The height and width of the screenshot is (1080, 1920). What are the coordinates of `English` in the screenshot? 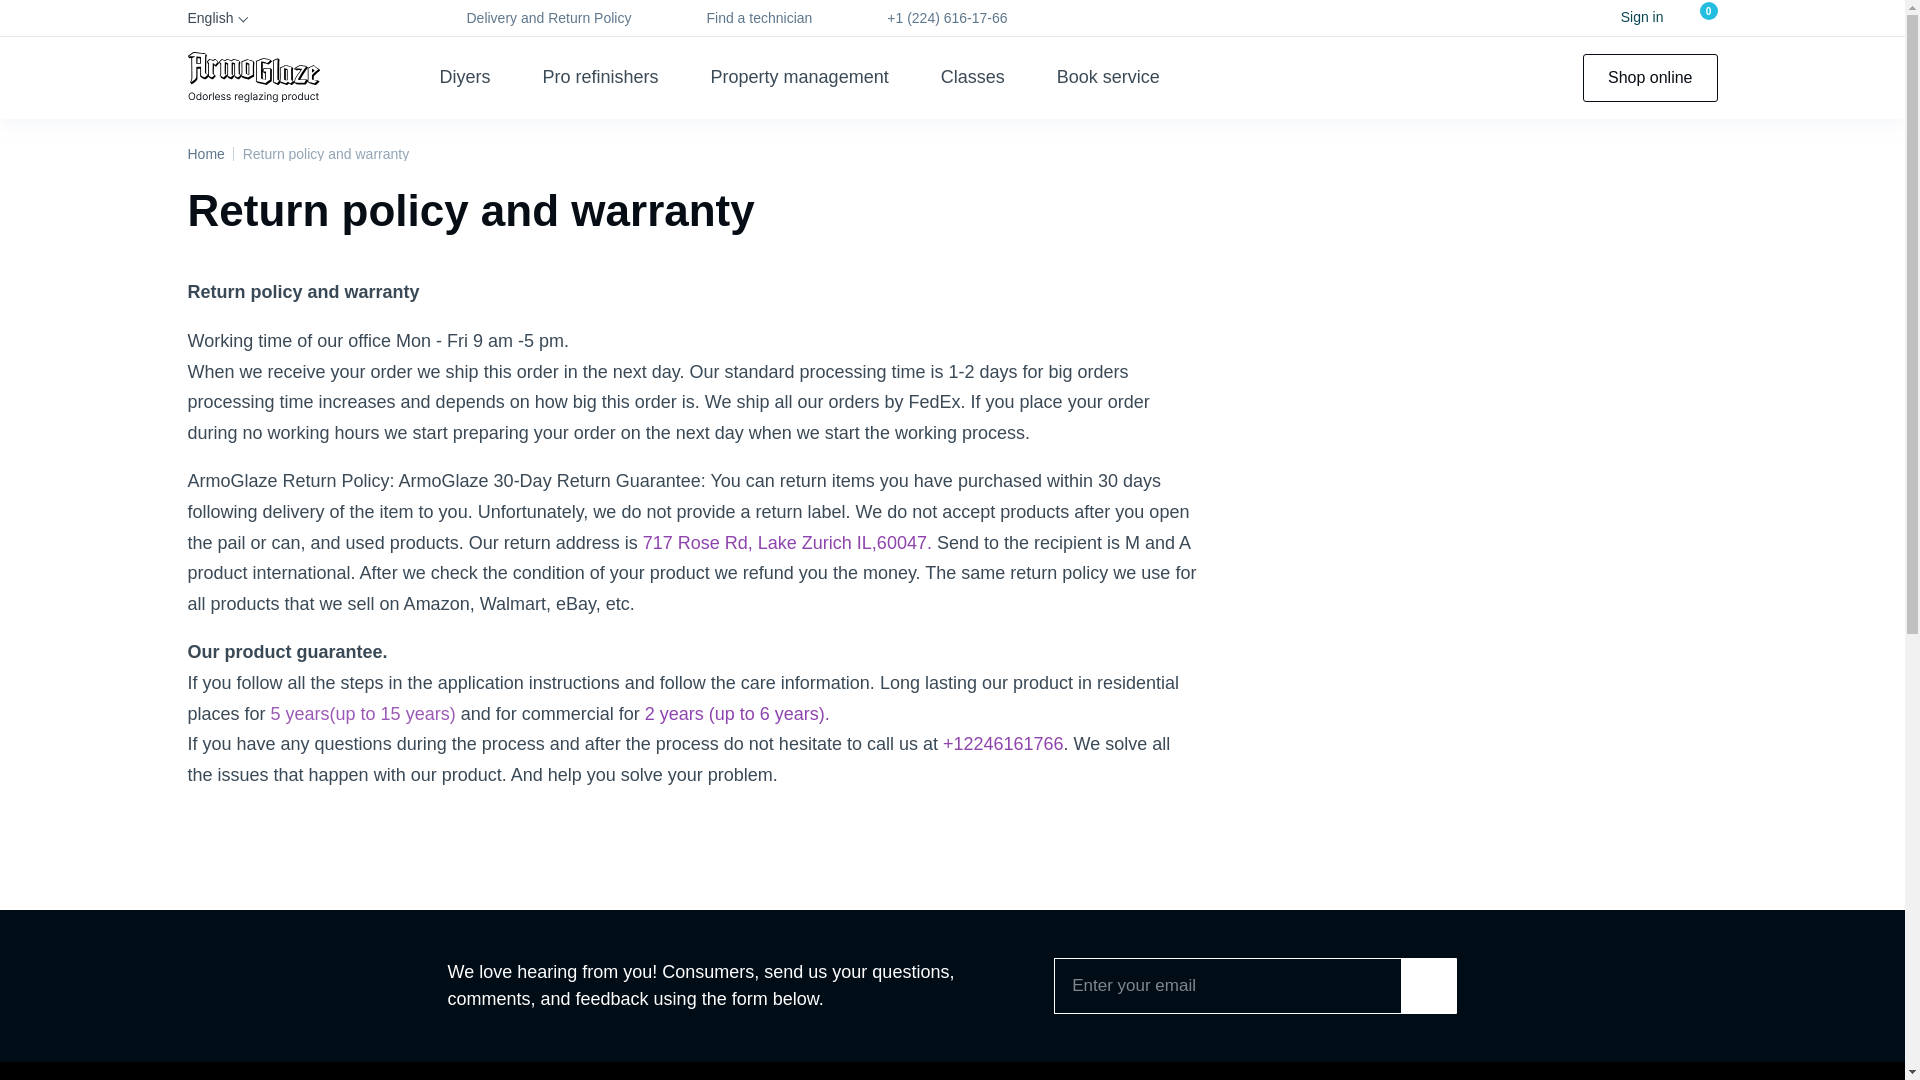 It's located at (222, 18).